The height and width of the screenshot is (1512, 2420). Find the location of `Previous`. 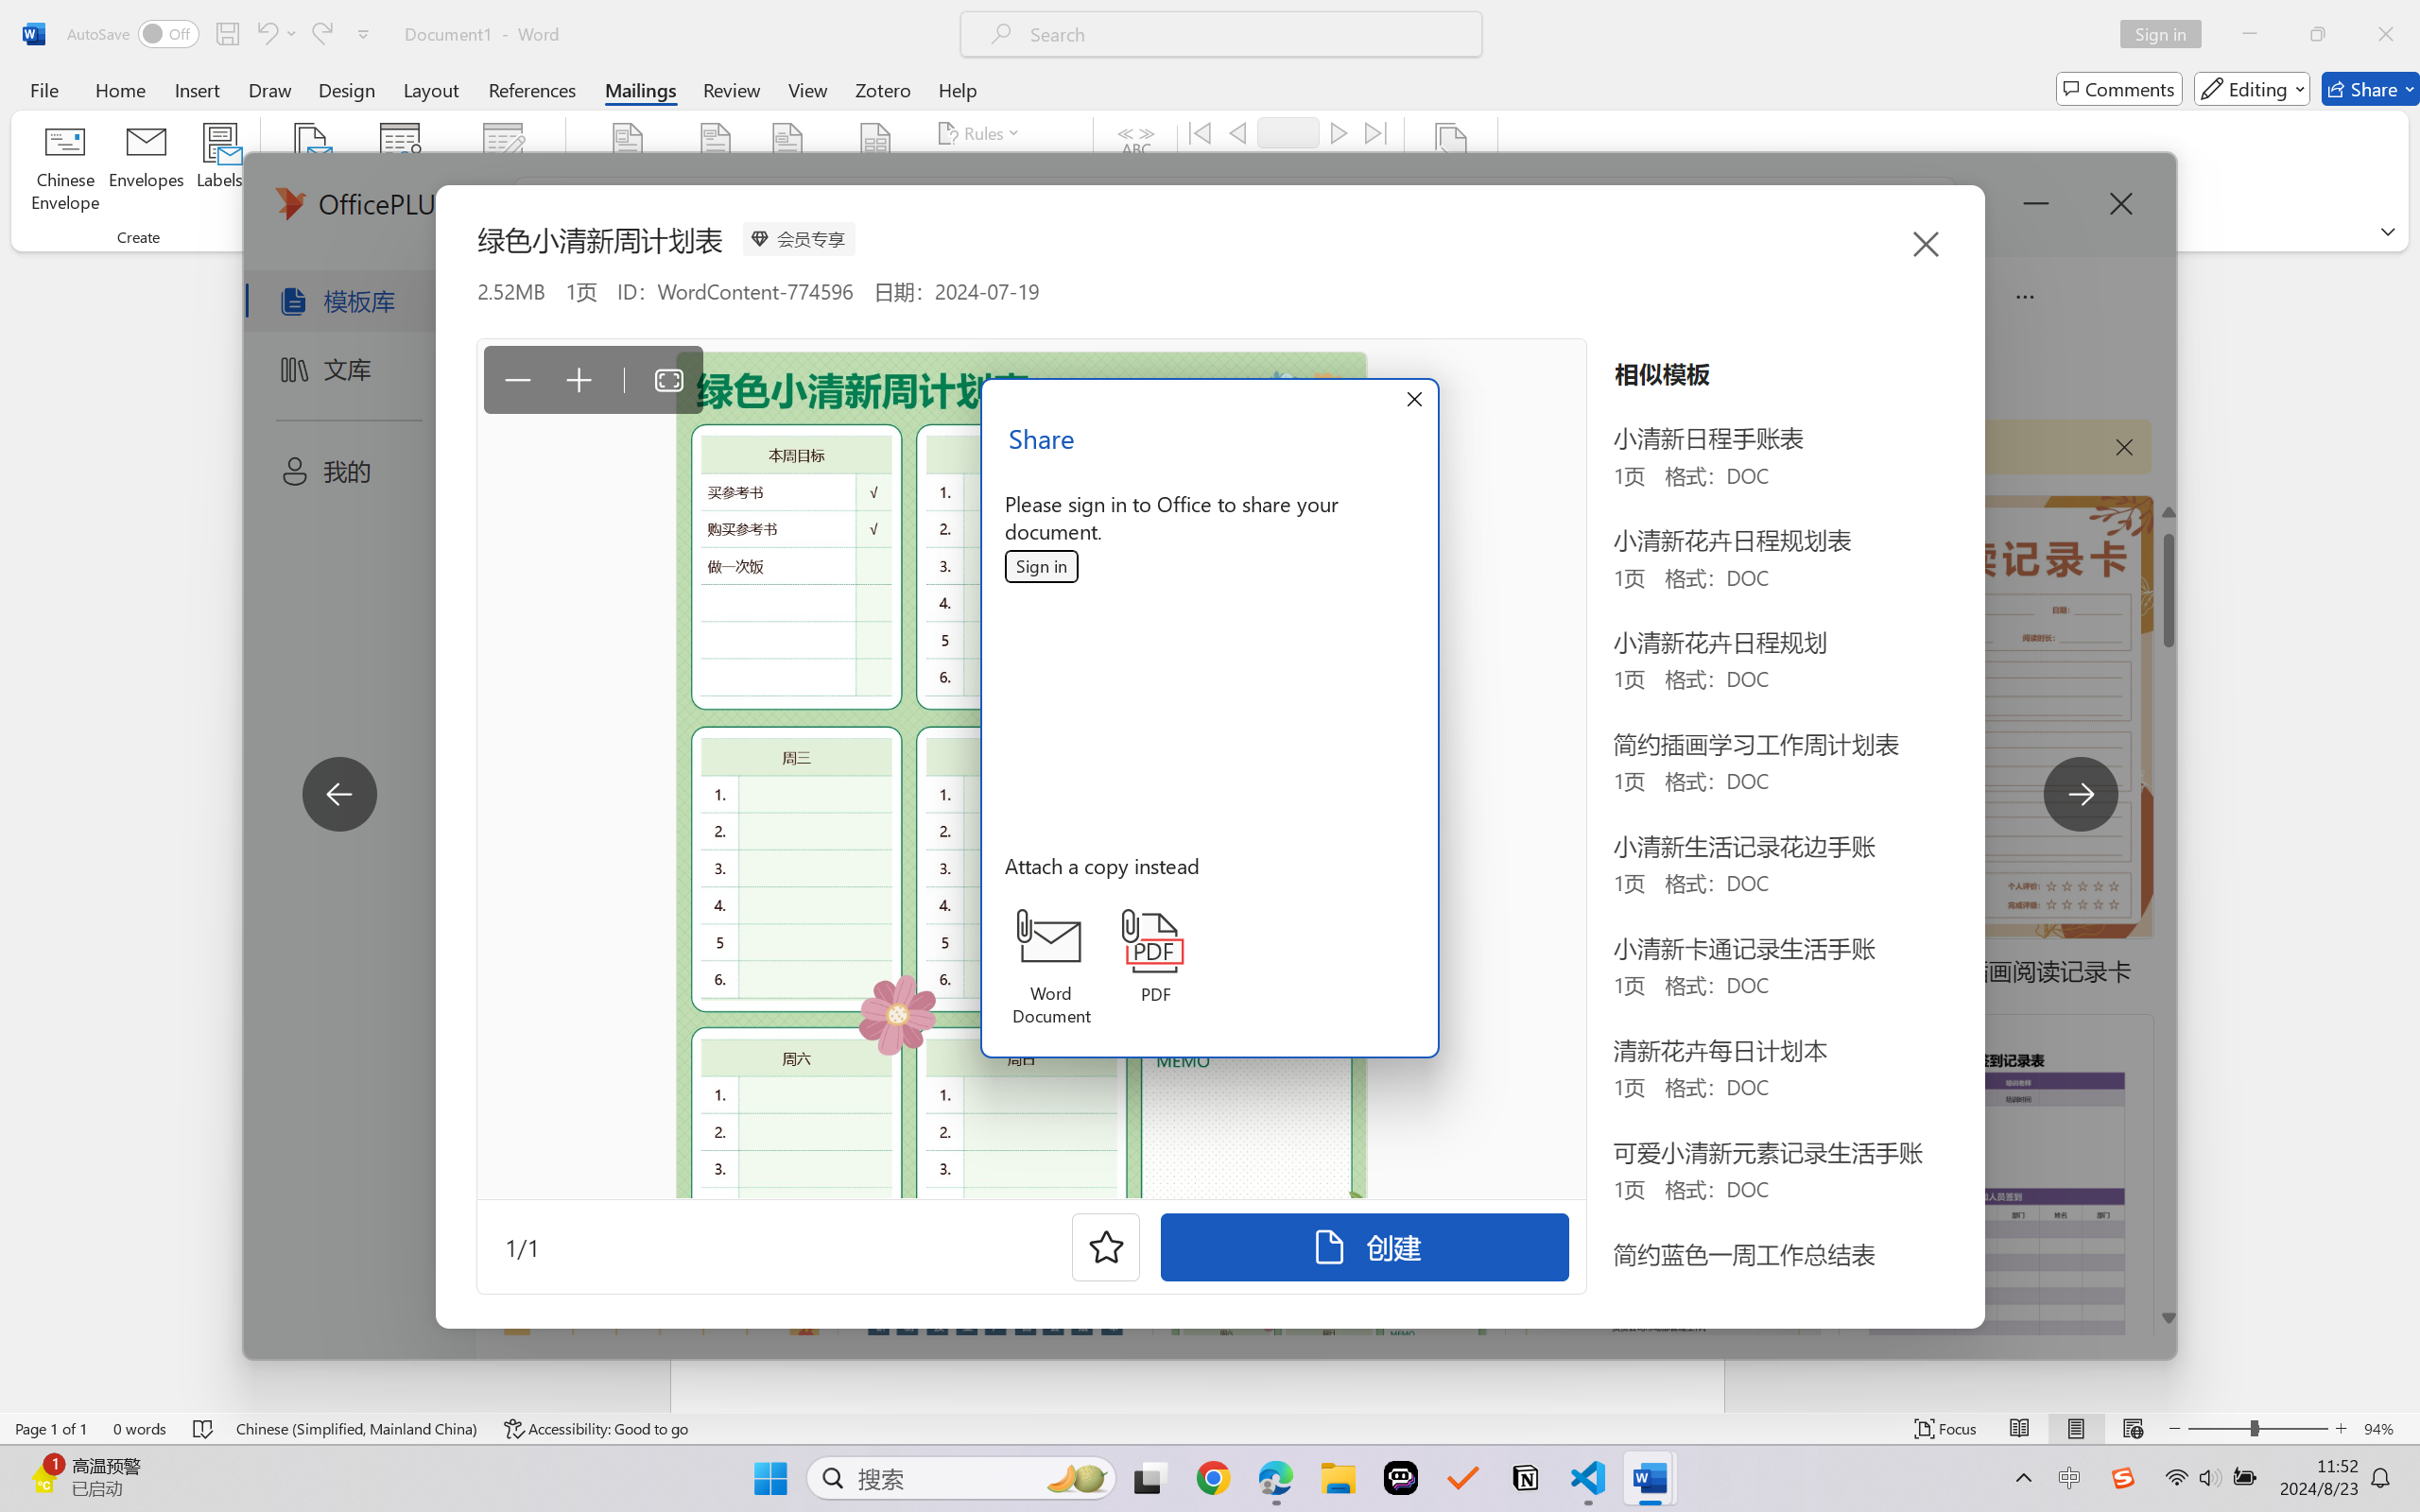

Previous is located at coordinates (1236, 132).